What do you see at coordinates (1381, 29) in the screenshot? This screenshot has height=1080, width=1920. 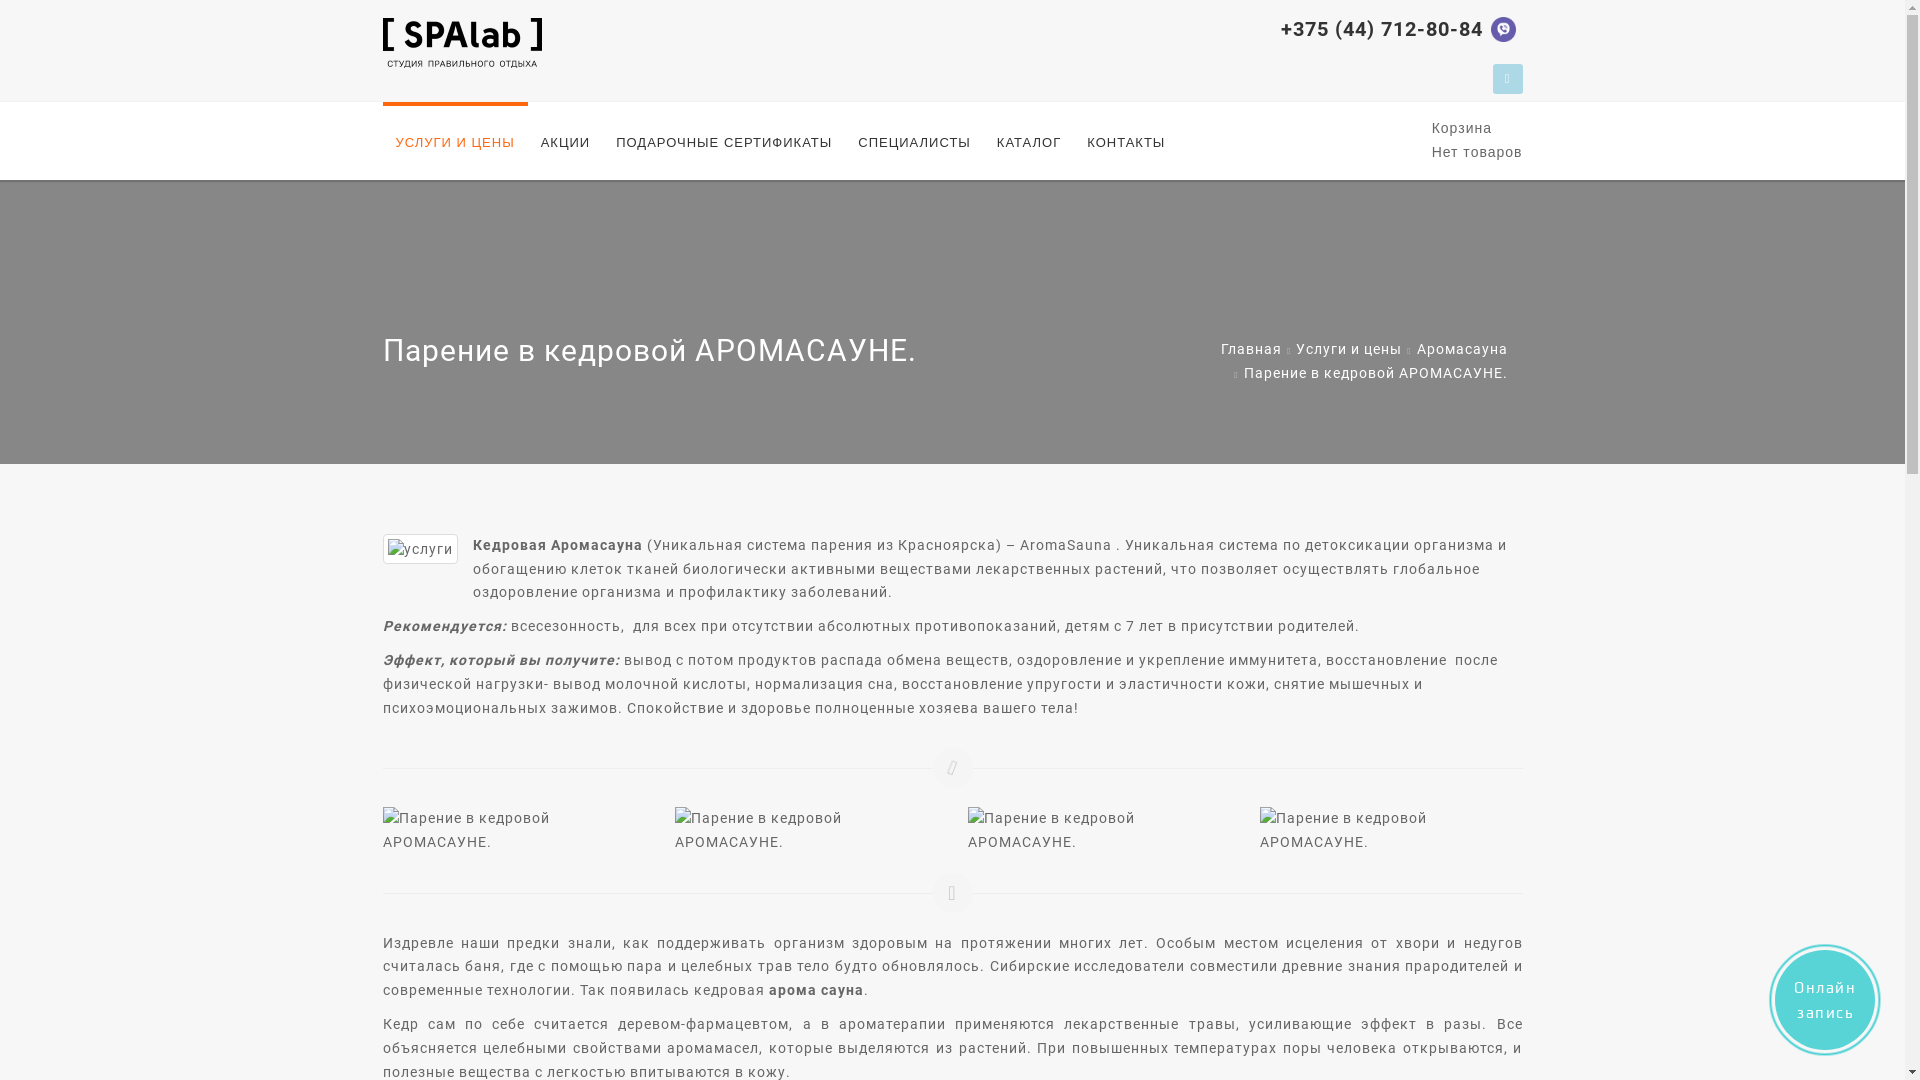 I see `+375 (44) 712-80-84` at bounding box center [1381, 29].